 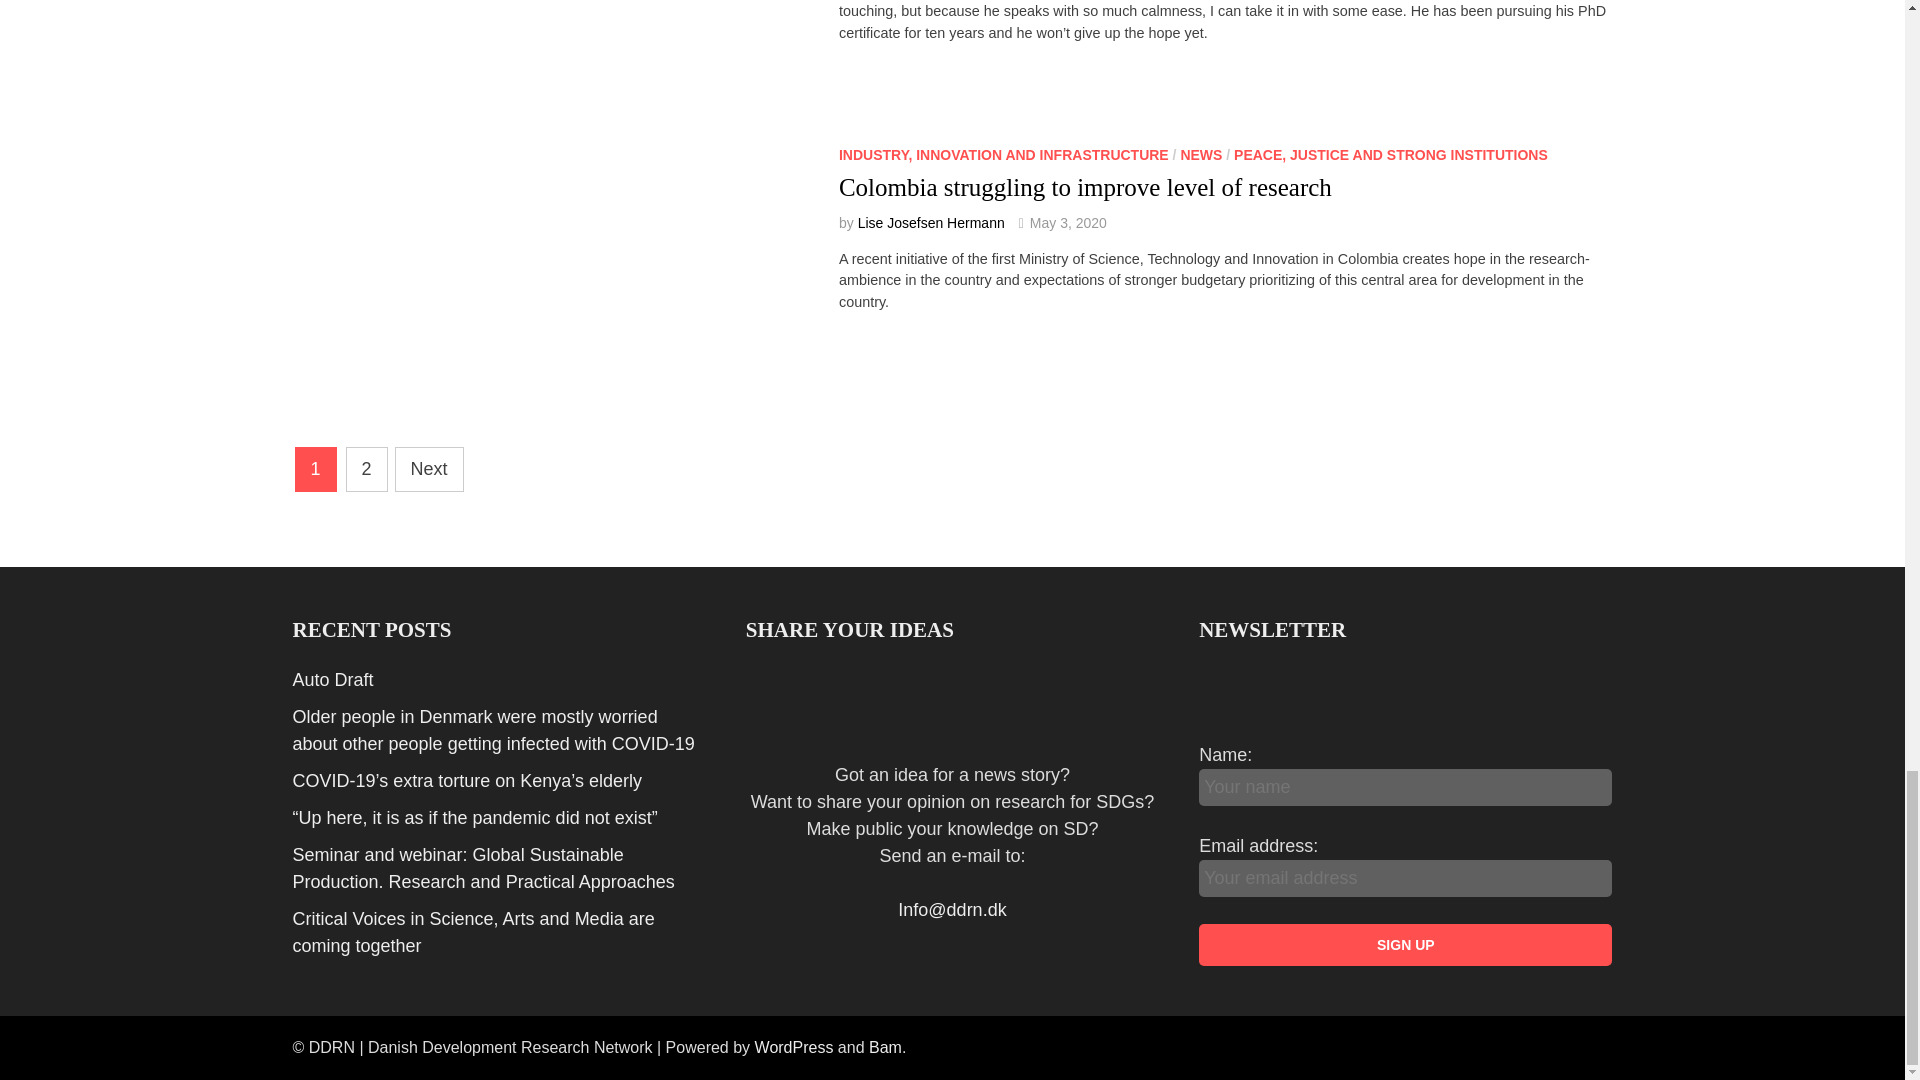 I want to click on Sign up, so click(x=1405, y=944).